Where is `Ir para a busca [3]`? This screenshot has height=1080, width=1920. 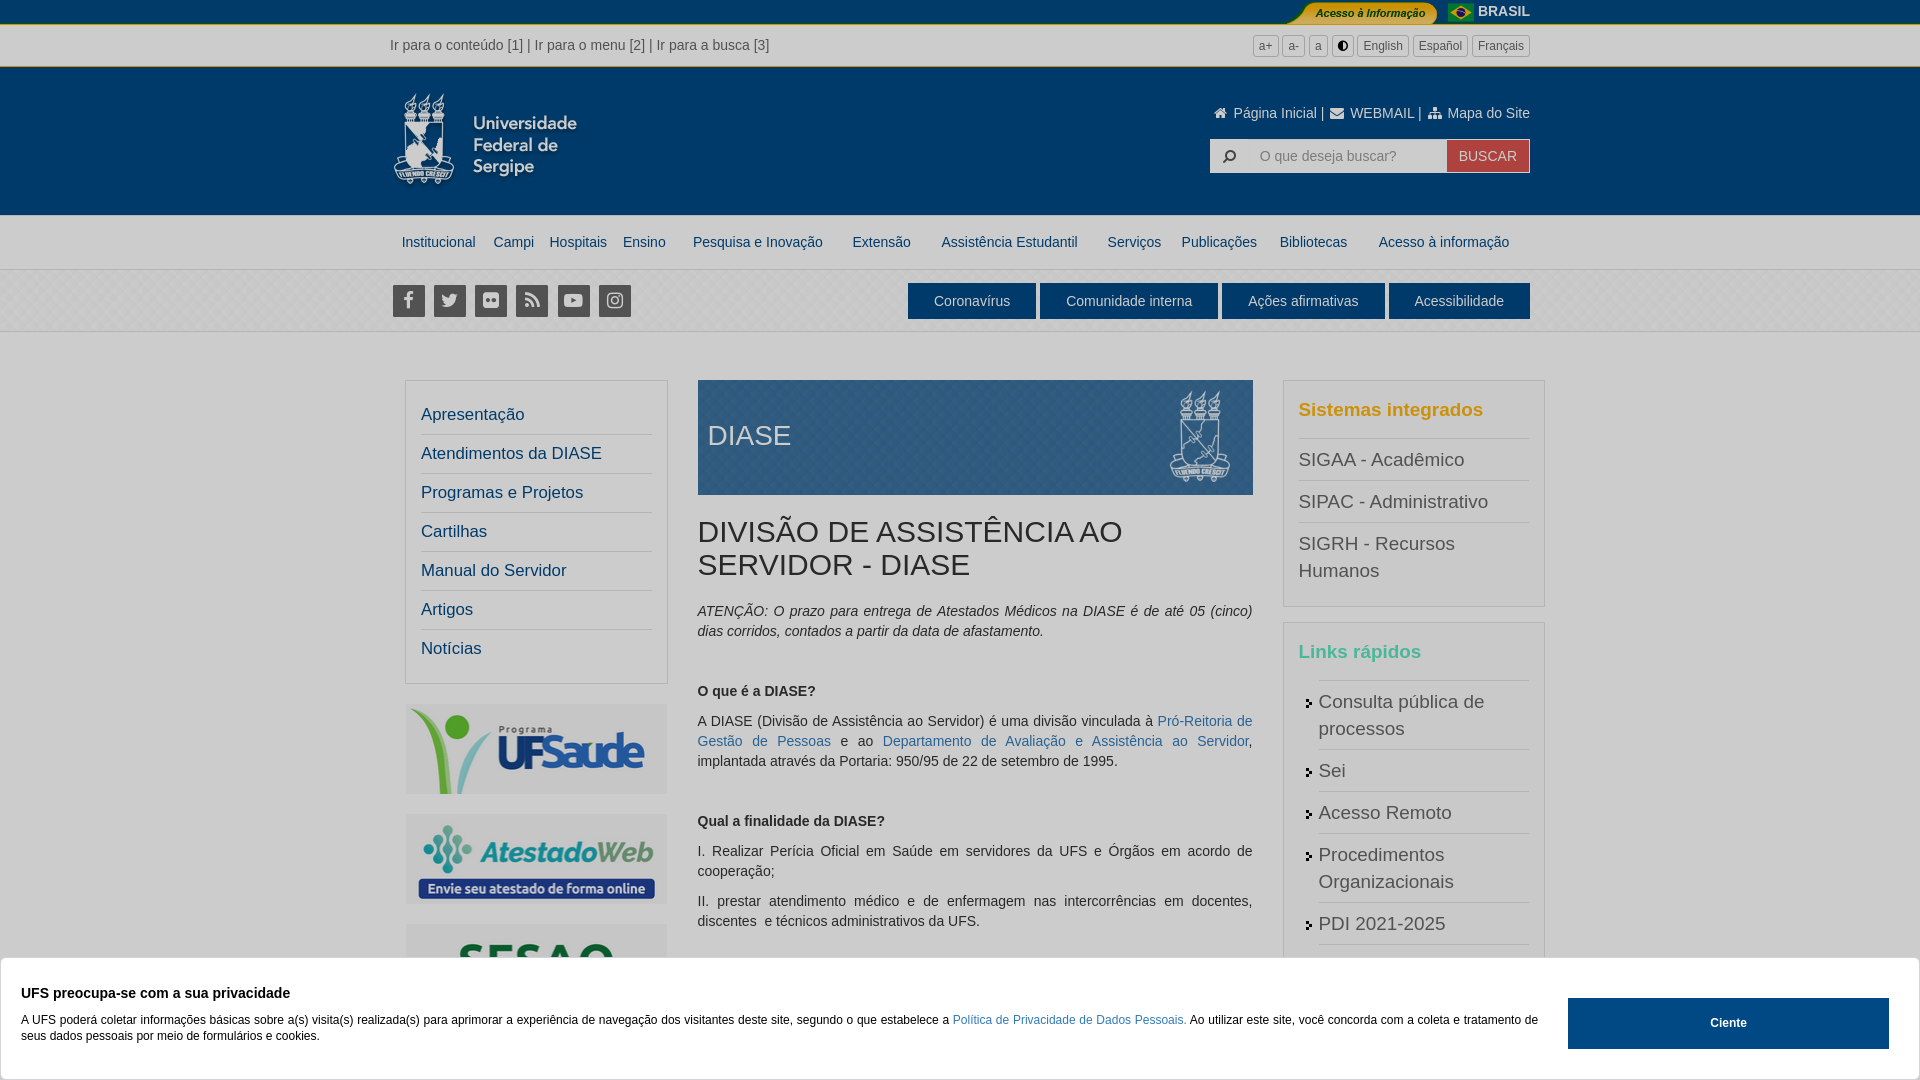
Ir para a busca [3] is located at coordinates (712, 45).